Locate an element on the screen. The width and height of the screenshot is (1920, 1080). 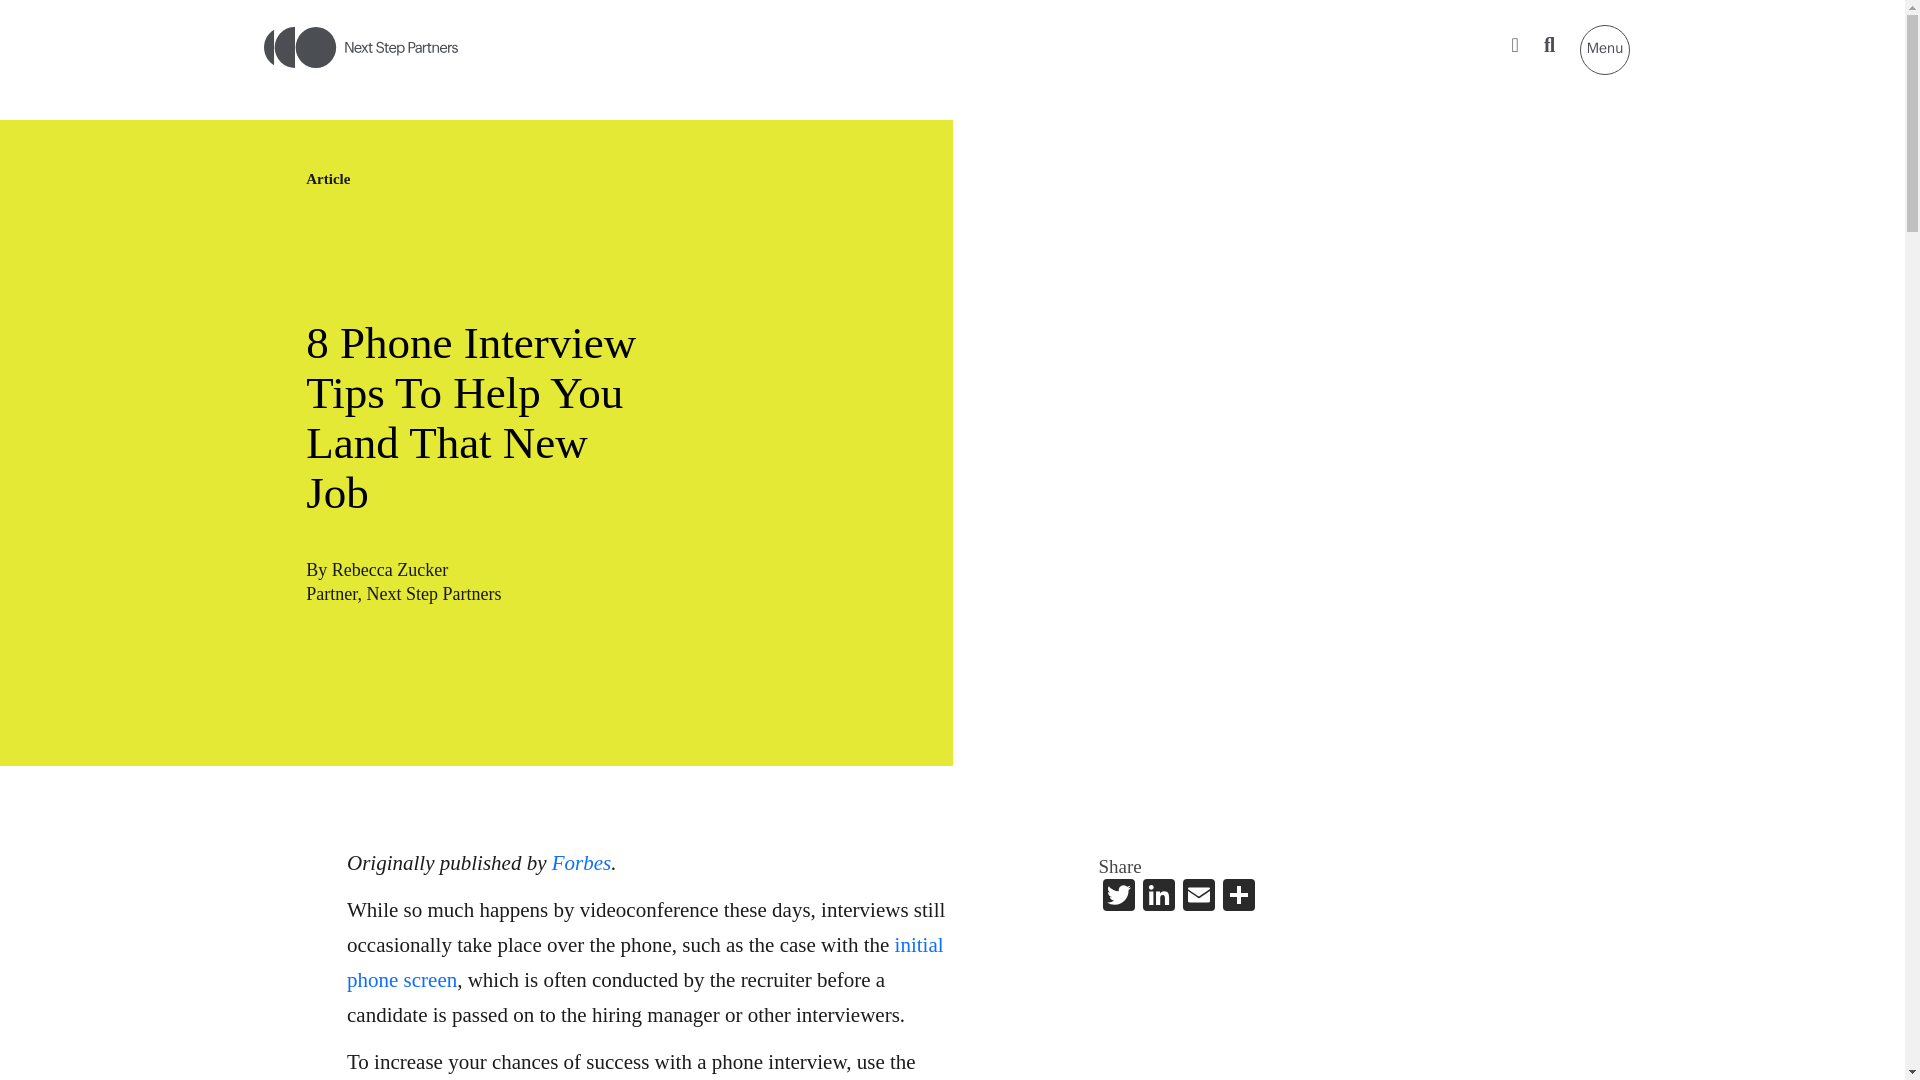
Email is located at coordinates (1198, 898).